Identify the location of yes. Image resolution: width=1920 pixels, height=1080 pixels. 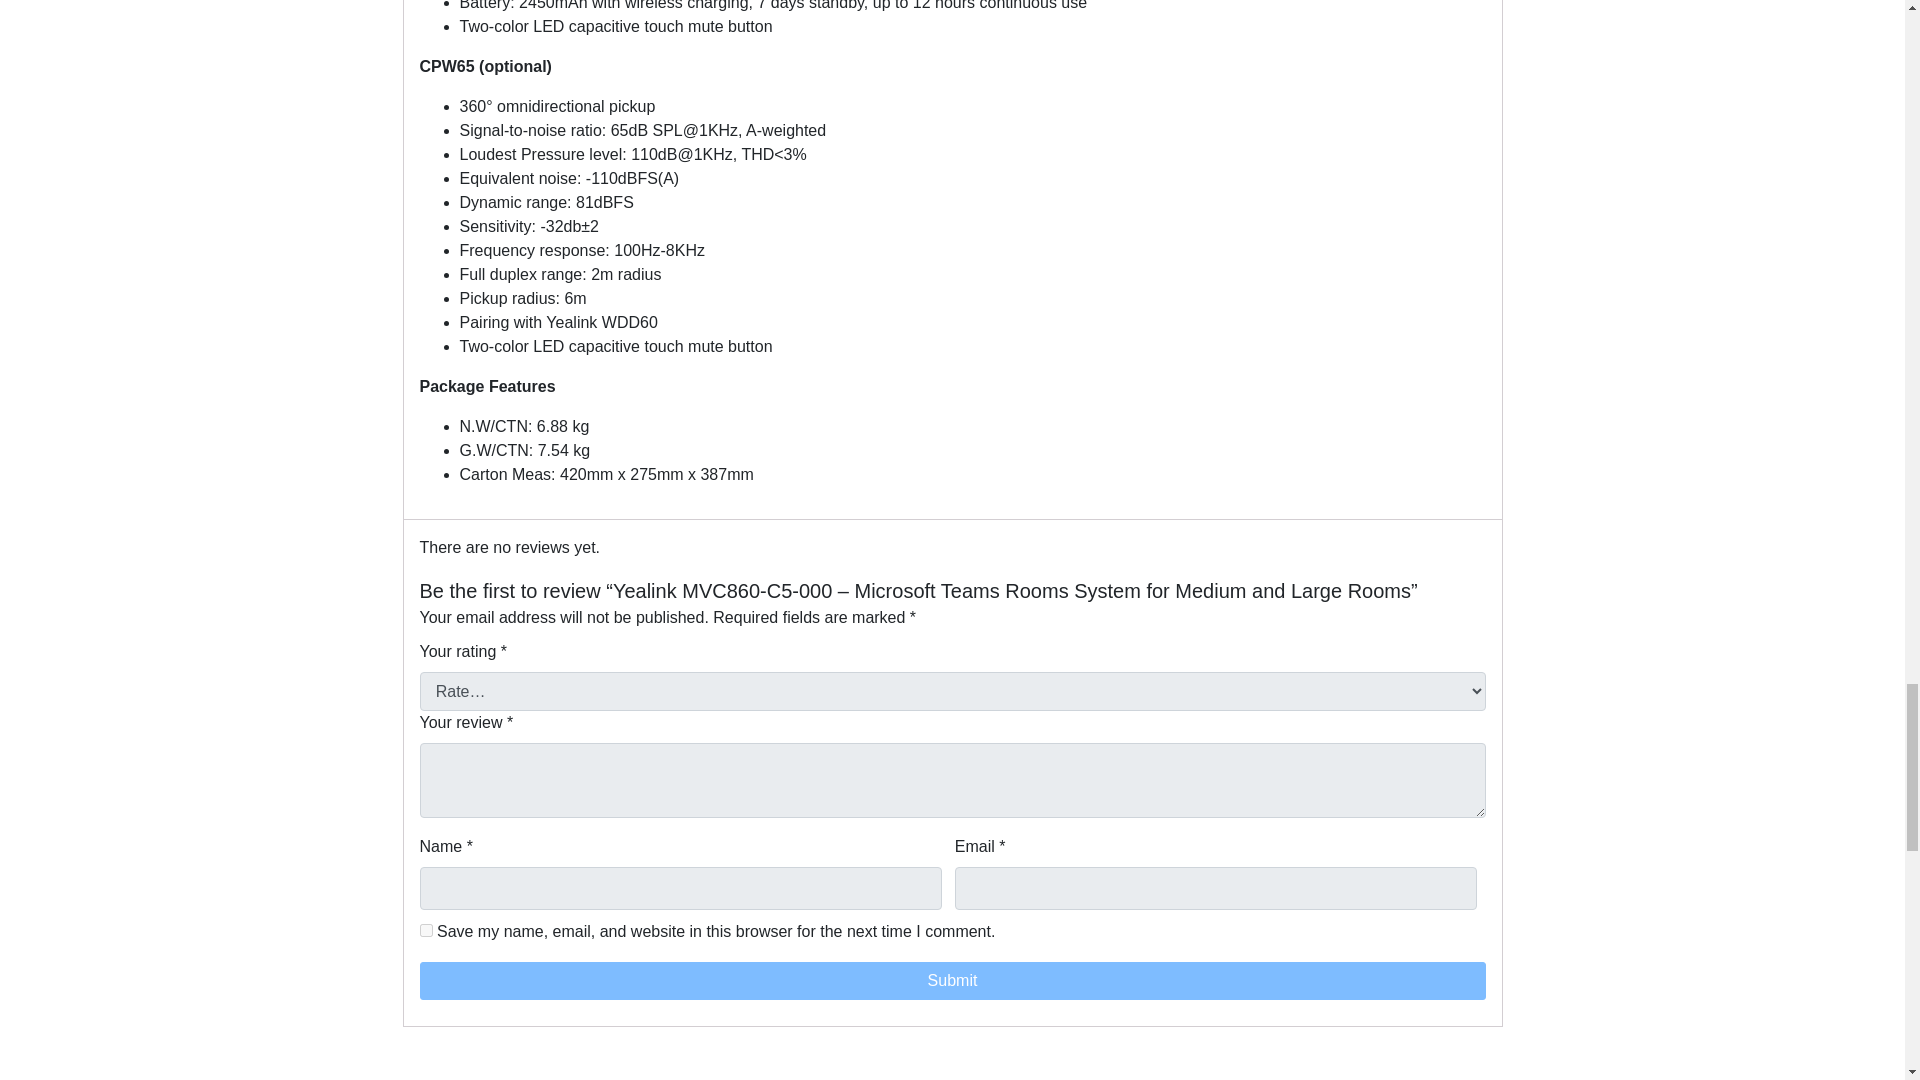
(426, 930).